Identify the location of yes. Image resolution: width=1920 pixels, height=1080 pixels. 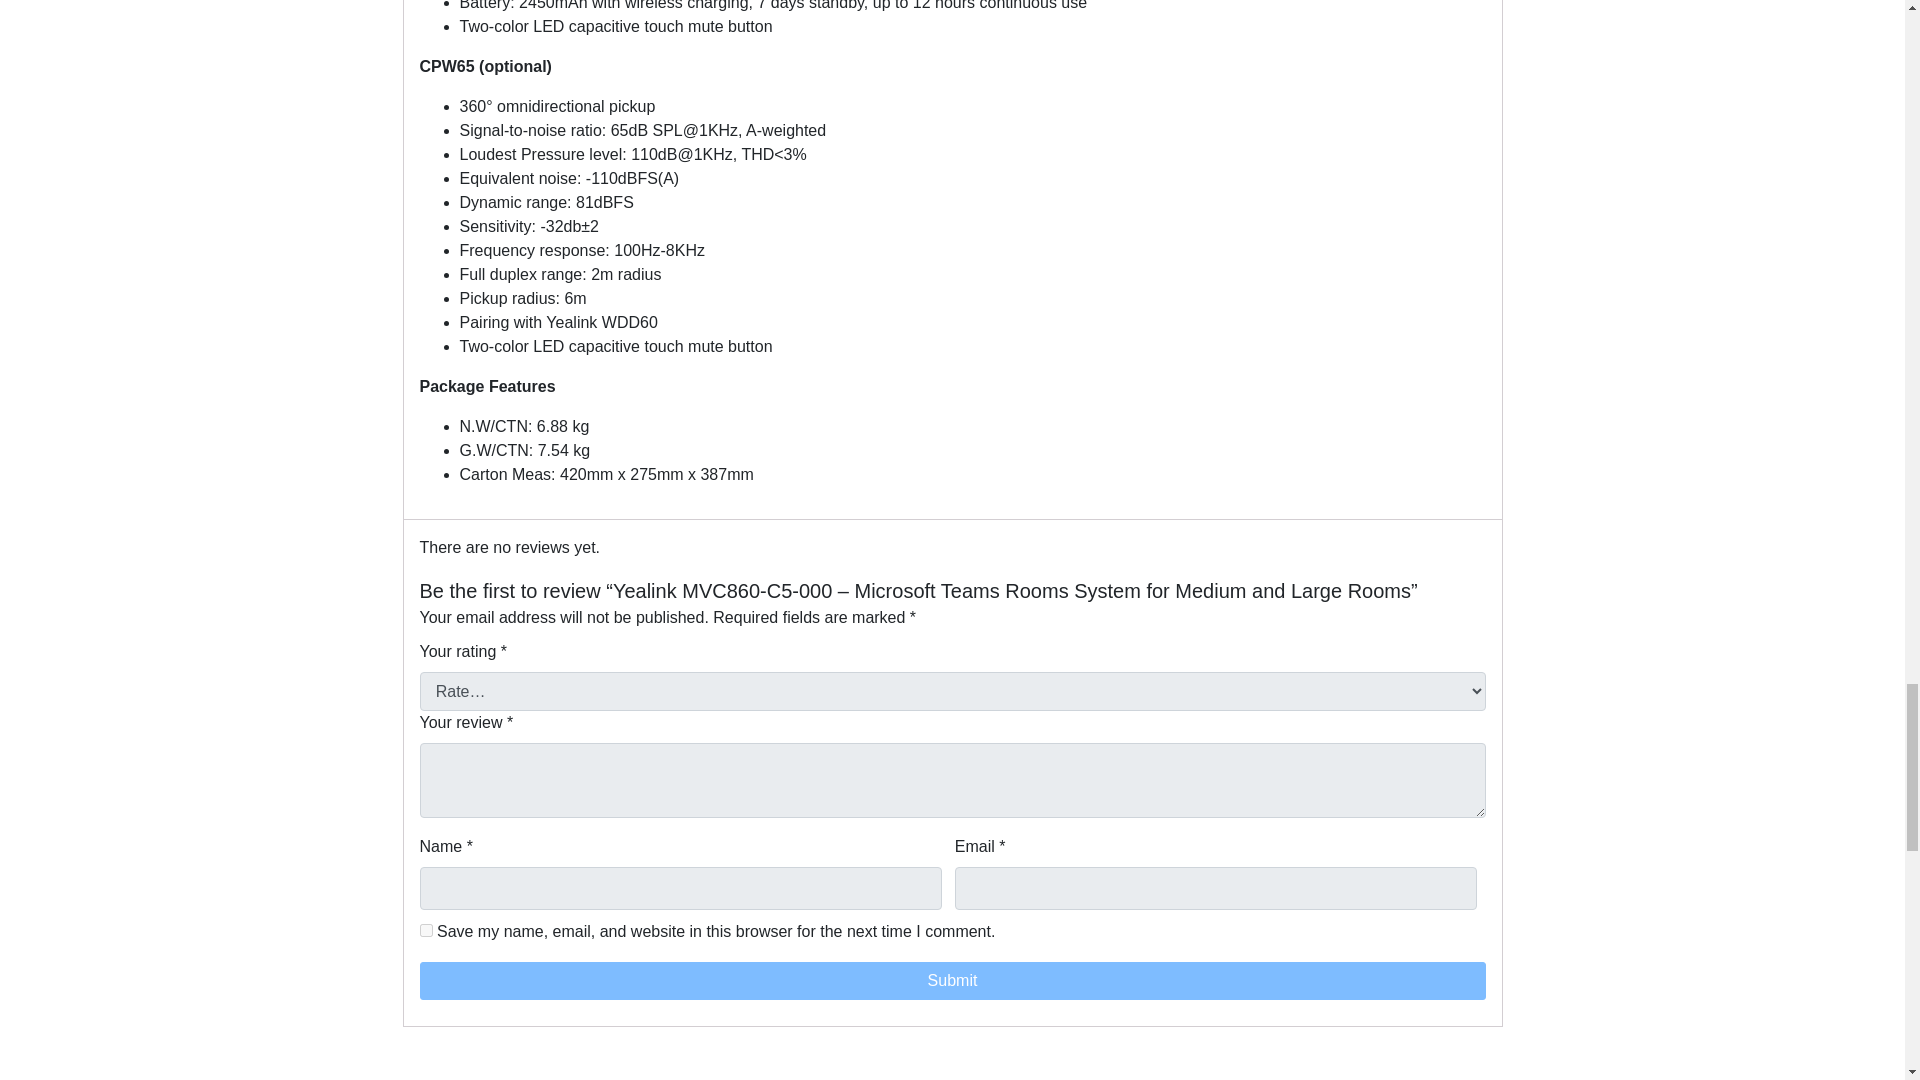
(426, 930).